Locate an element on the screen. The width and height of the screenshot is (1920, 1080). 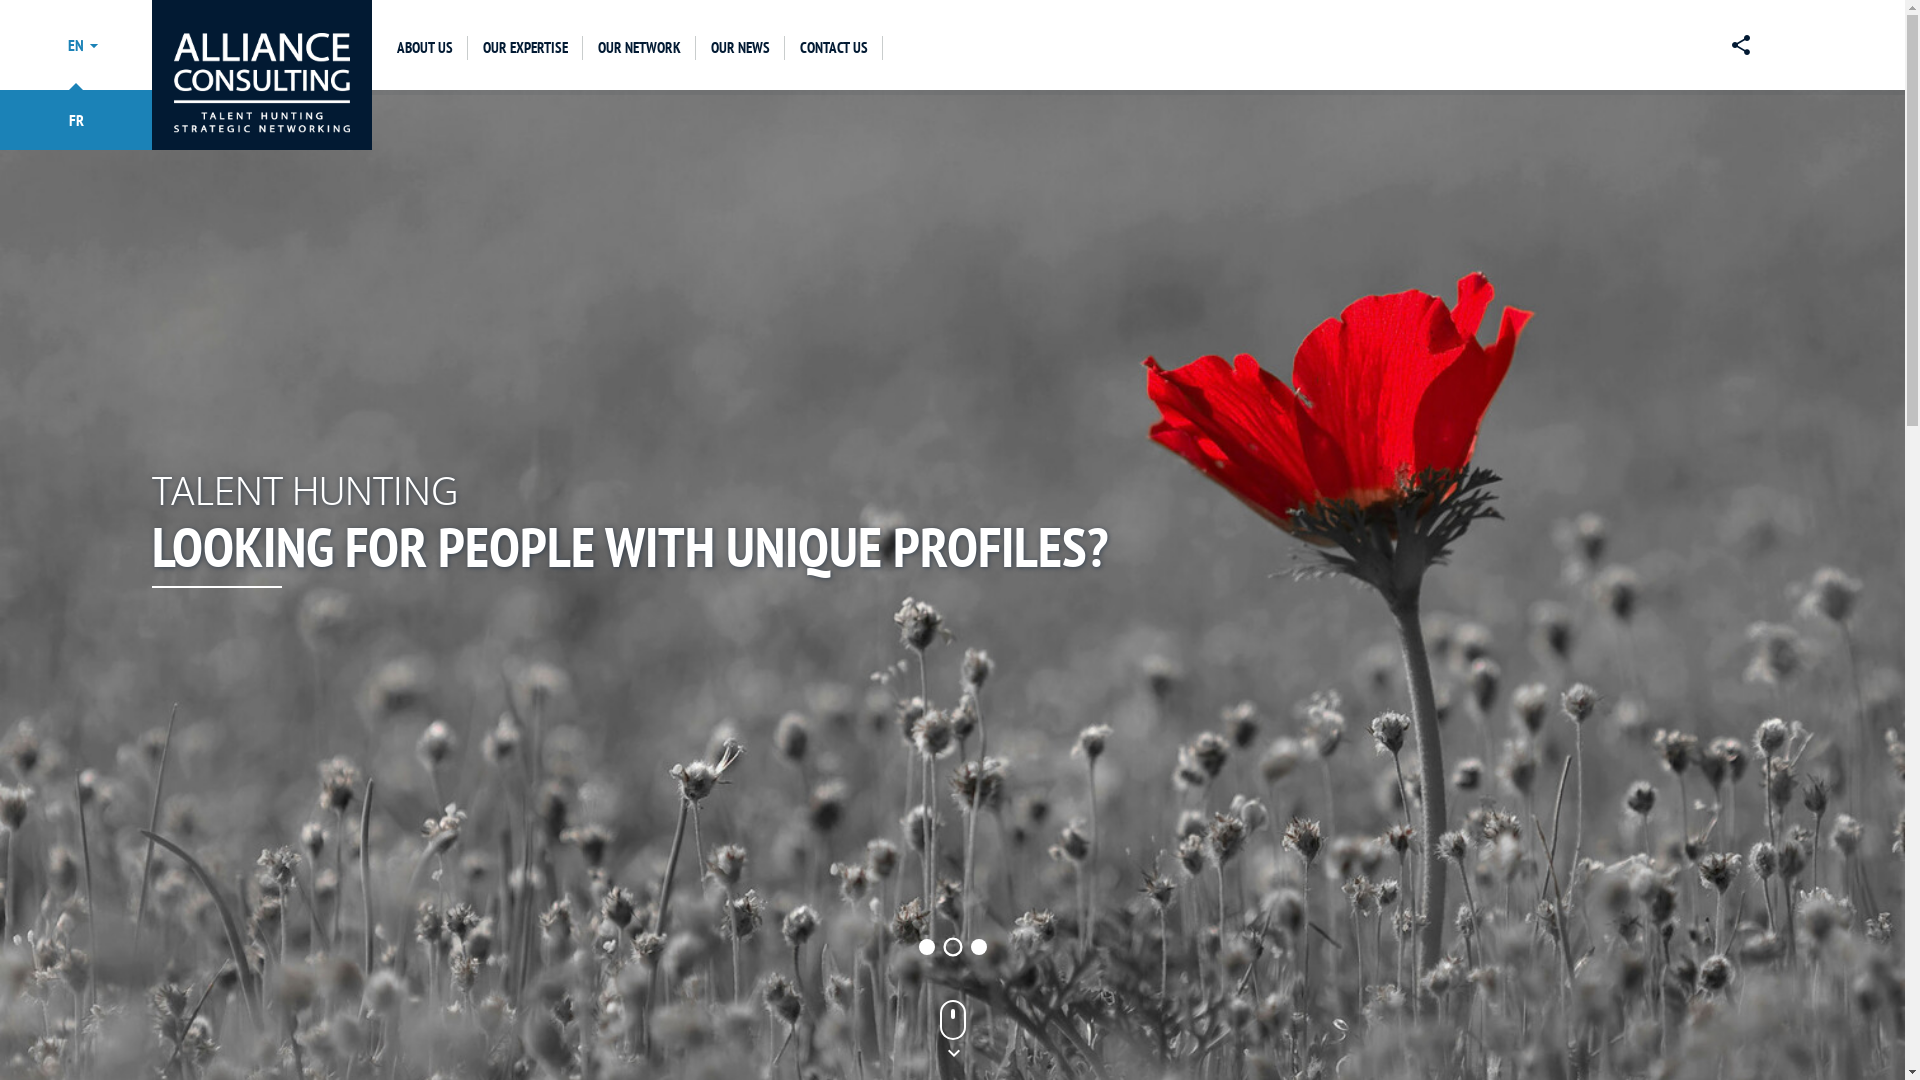
ABOUT US is located at coordinates (425, 48).